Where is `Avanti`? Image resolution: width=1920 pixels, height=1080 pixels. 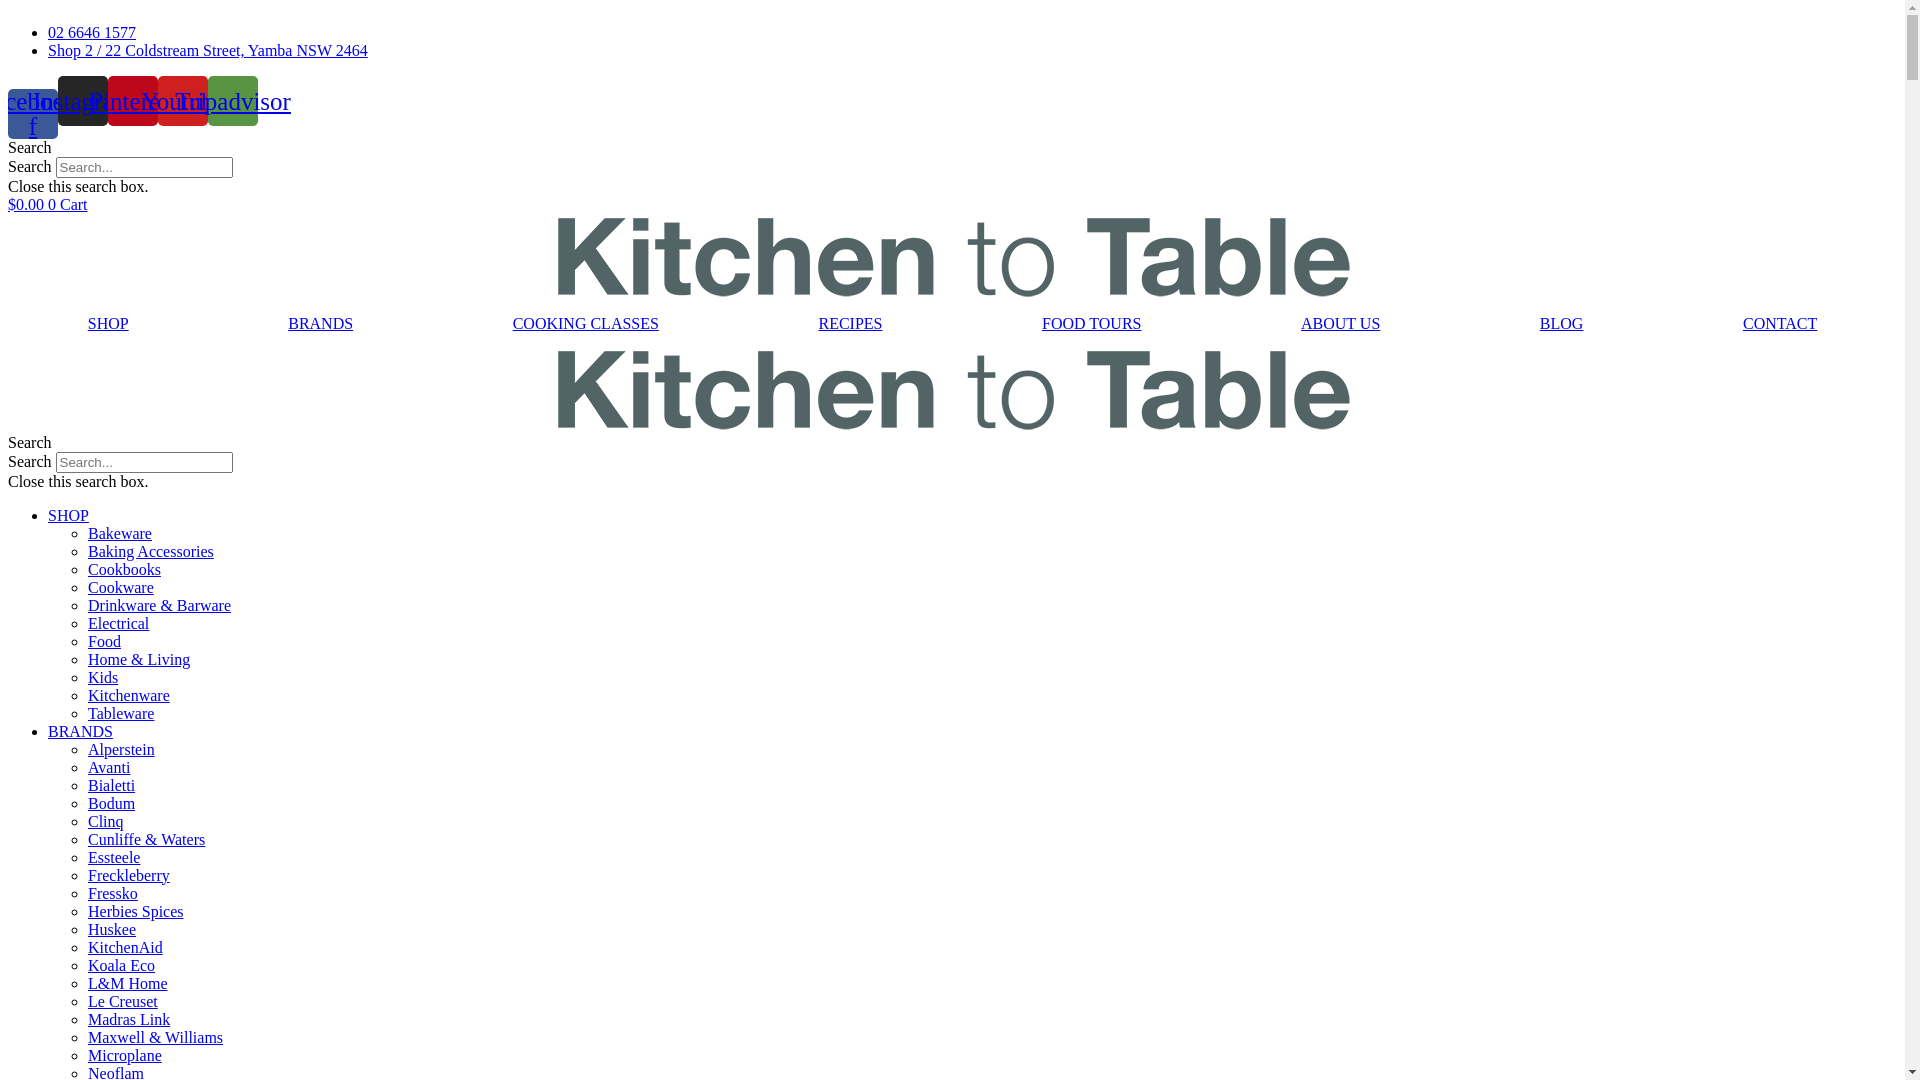
Avanti is located at coordinates (109, 766).